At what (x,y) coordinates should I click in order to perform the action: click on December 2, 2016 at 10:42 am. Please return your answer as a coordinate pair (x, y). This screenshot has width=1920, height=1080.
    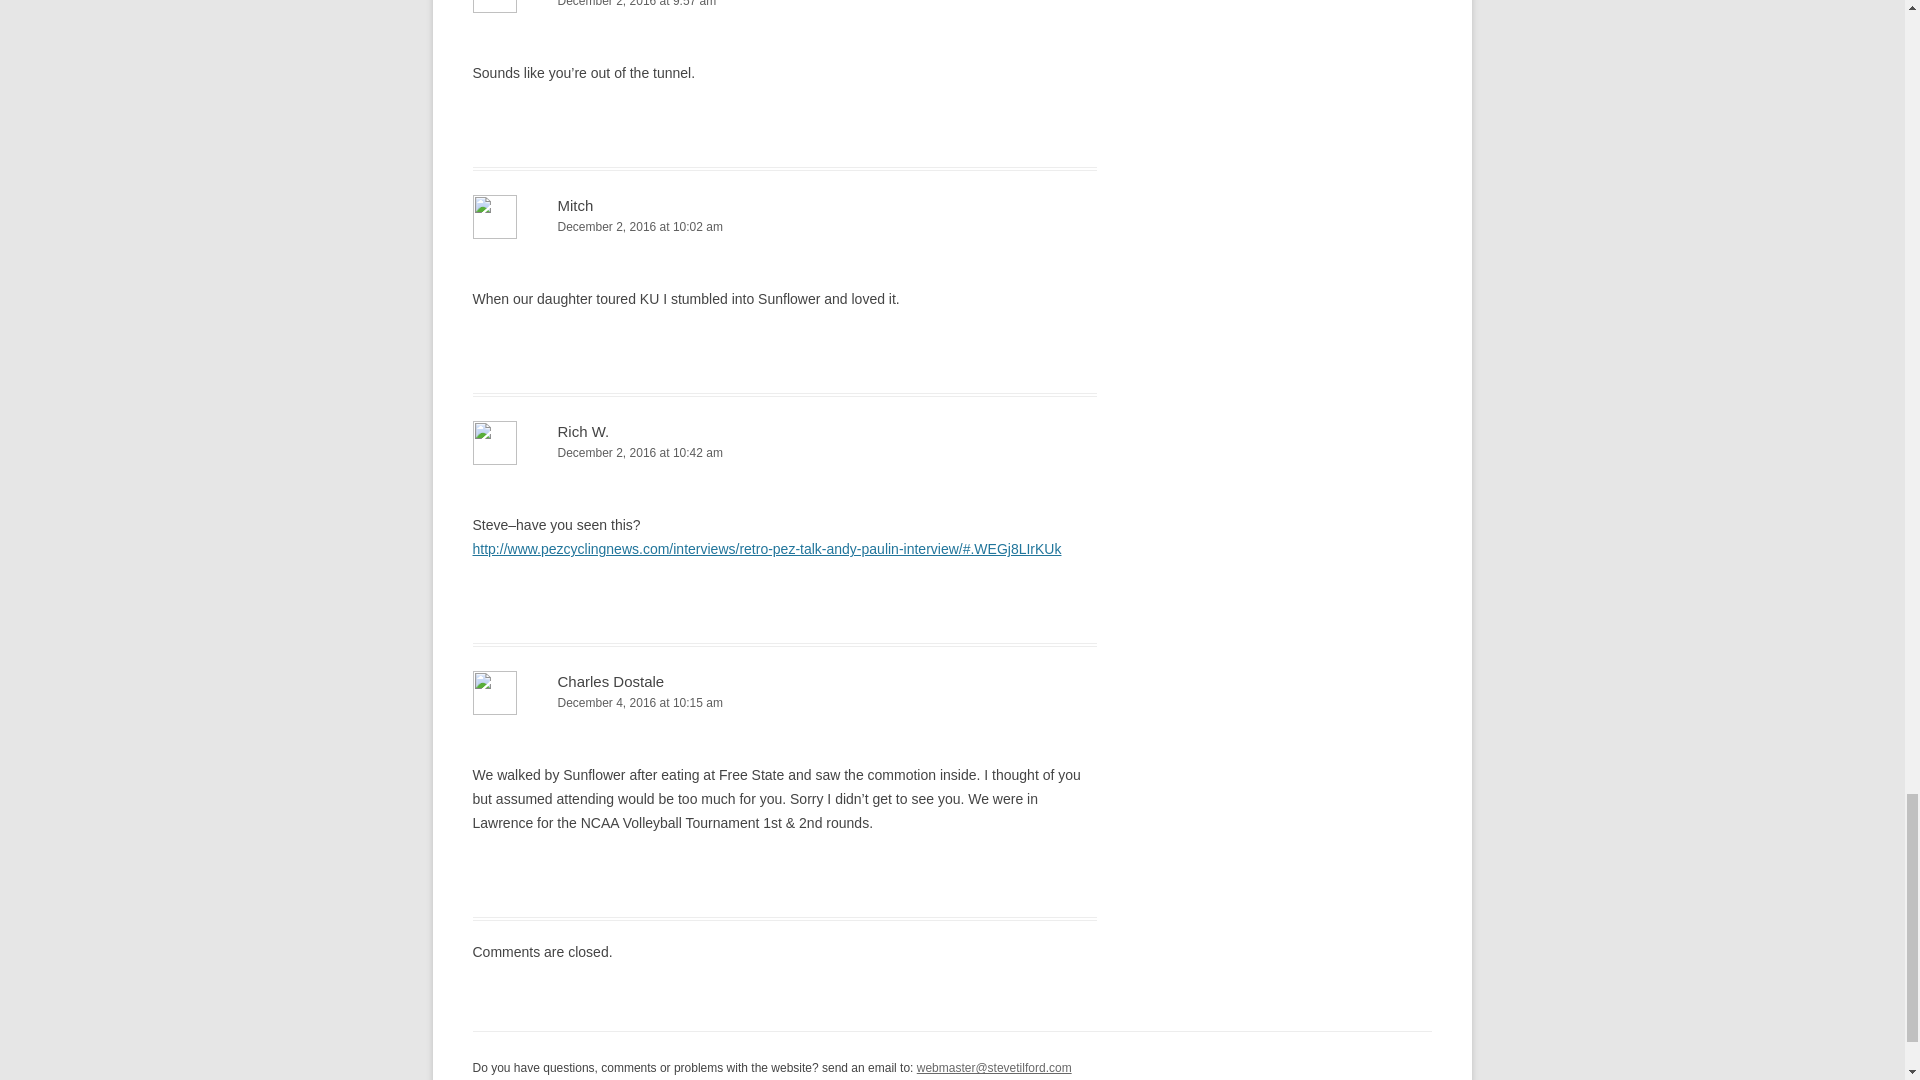
    Looking at the image, I should click on (784, 453).